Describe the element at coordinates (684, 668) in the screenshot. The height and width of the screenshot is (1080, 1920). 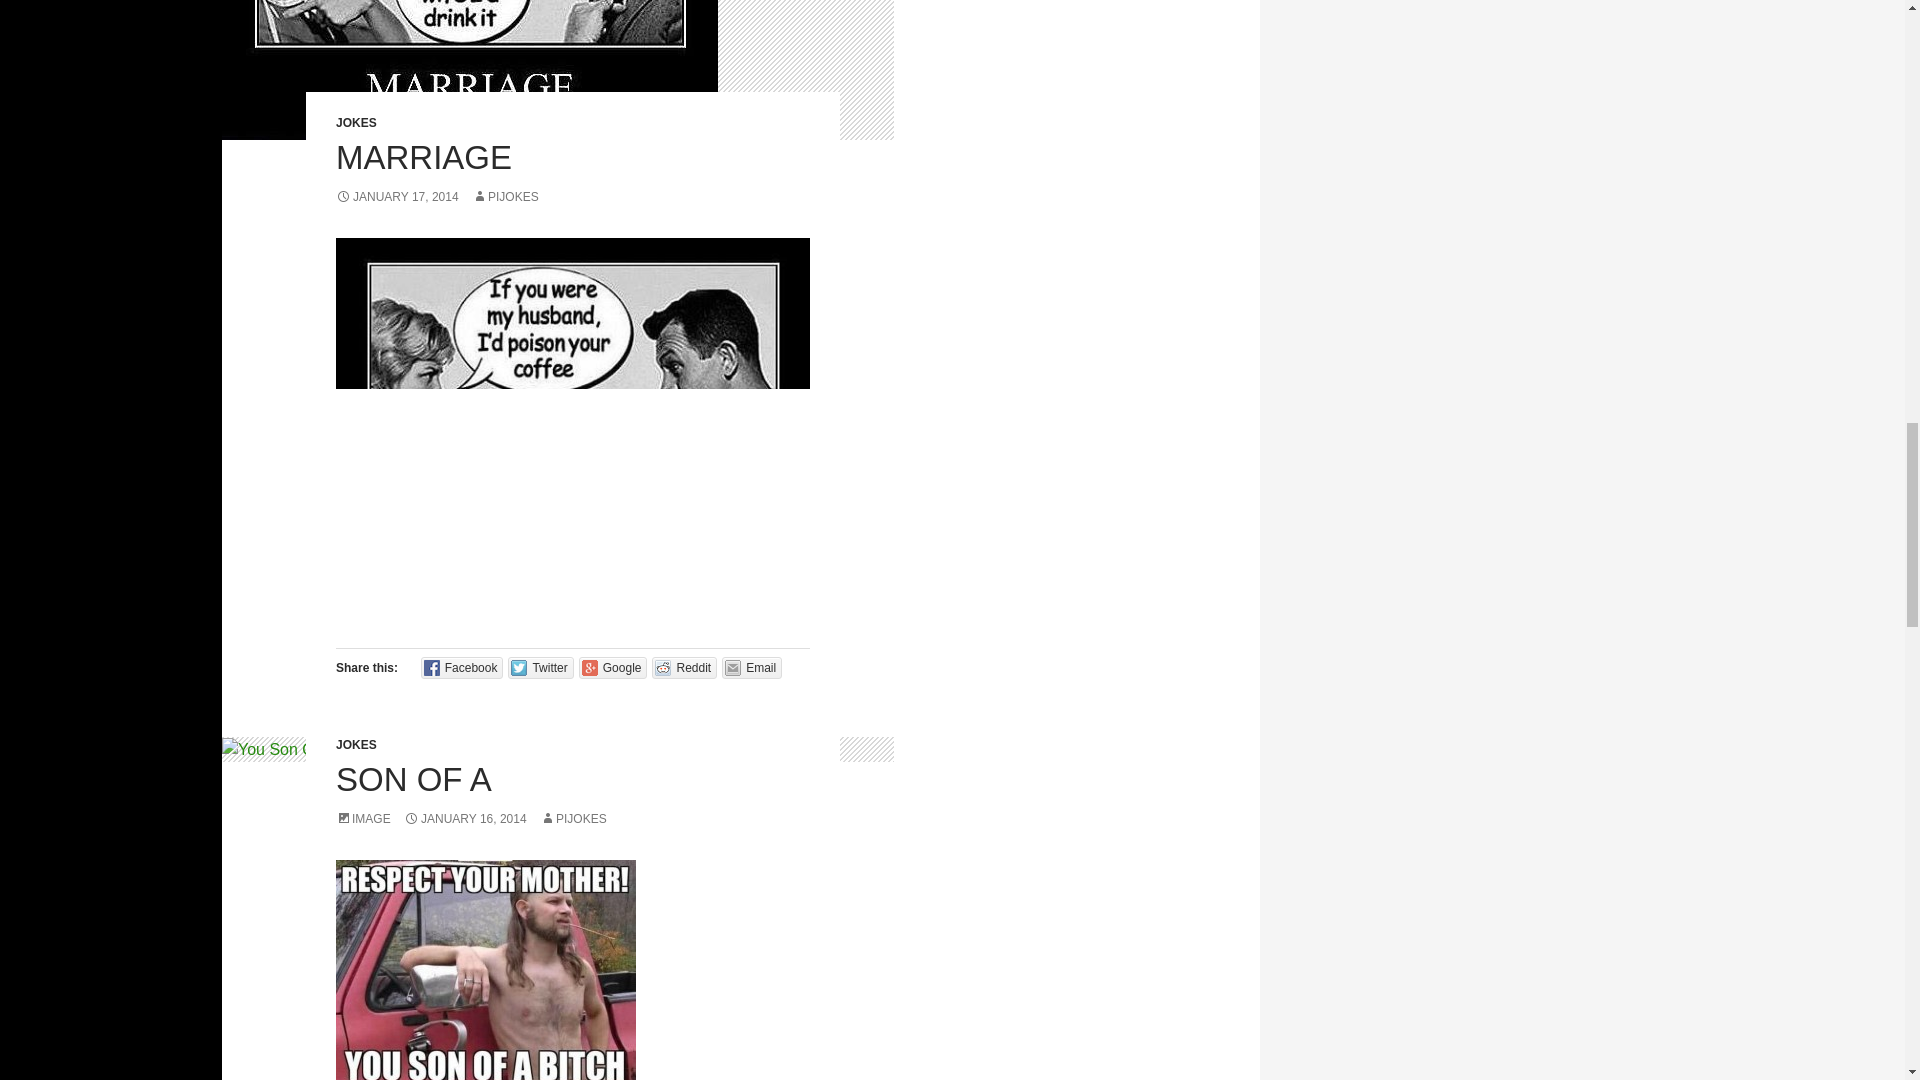
I see `Reddit` at that location.